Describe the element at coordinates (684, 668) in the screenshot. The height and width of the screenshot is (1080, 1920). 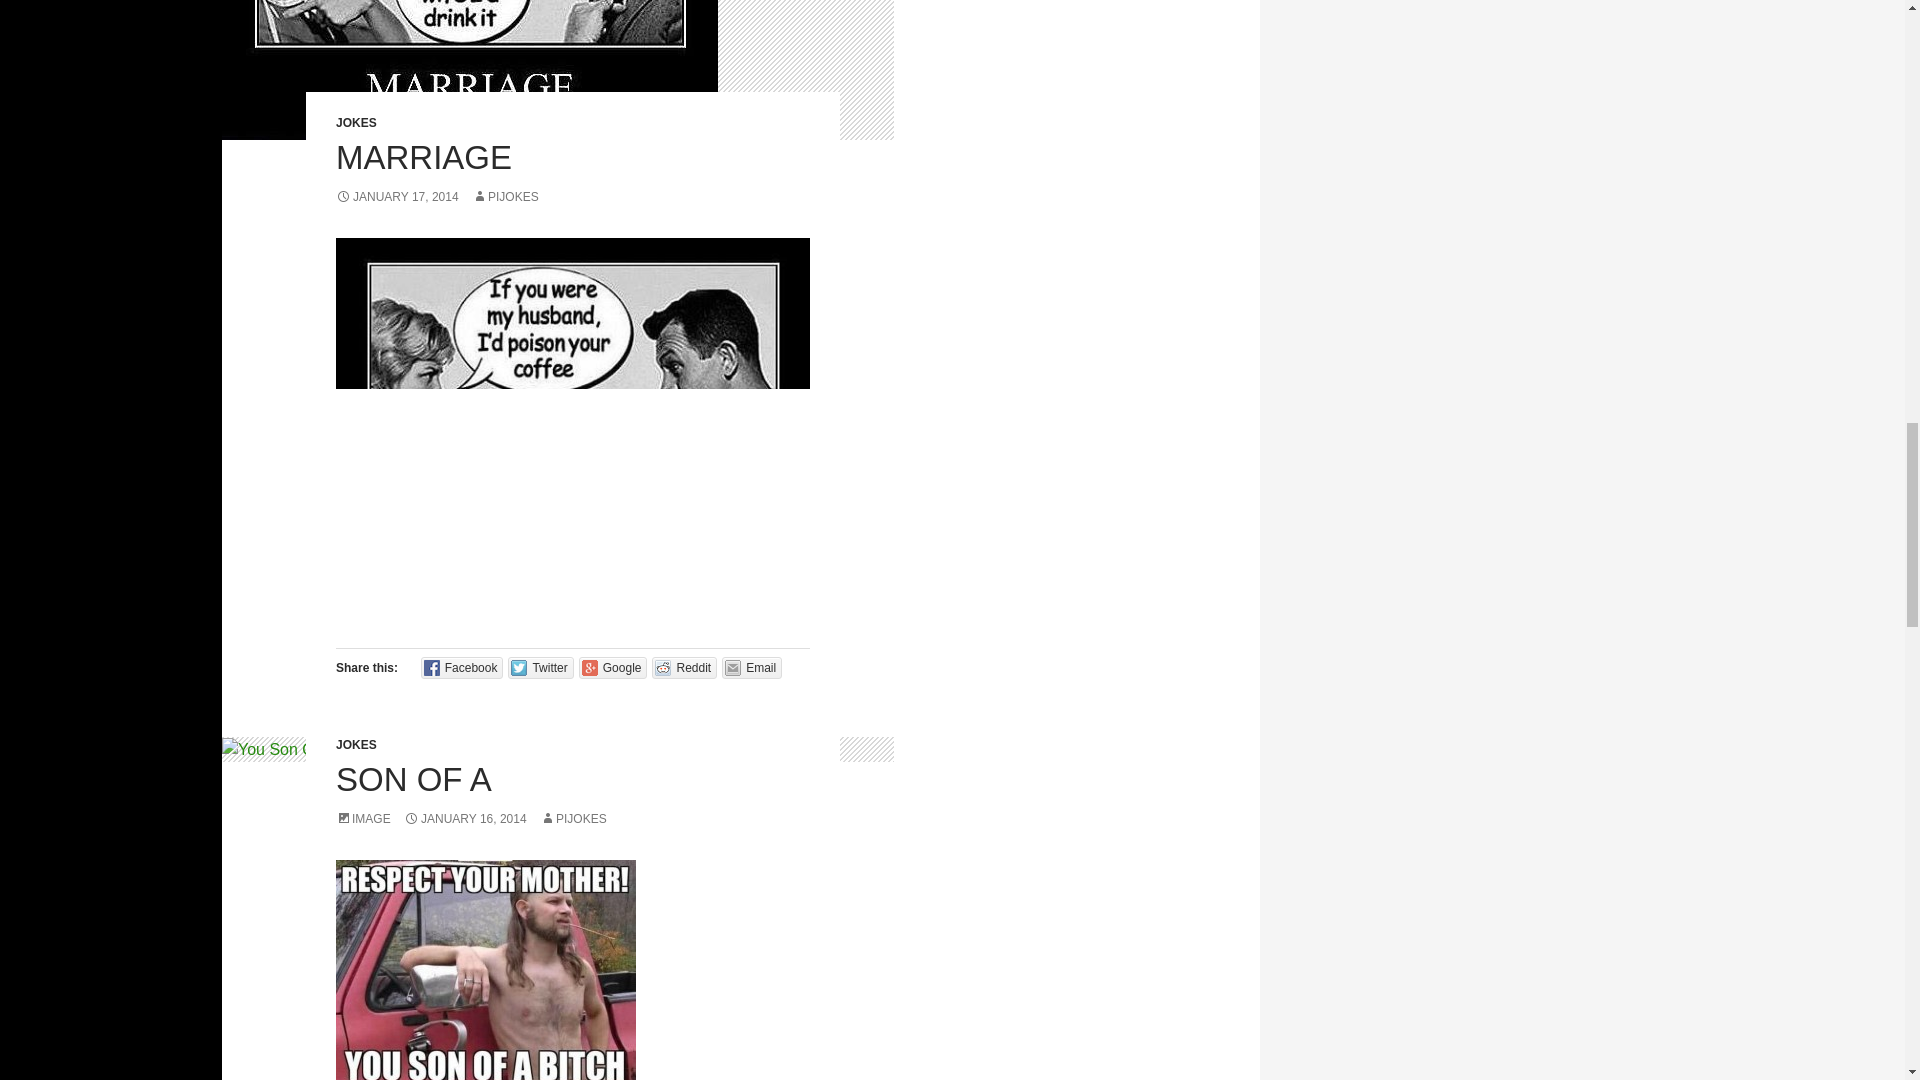
I see `Reddit` at that location.